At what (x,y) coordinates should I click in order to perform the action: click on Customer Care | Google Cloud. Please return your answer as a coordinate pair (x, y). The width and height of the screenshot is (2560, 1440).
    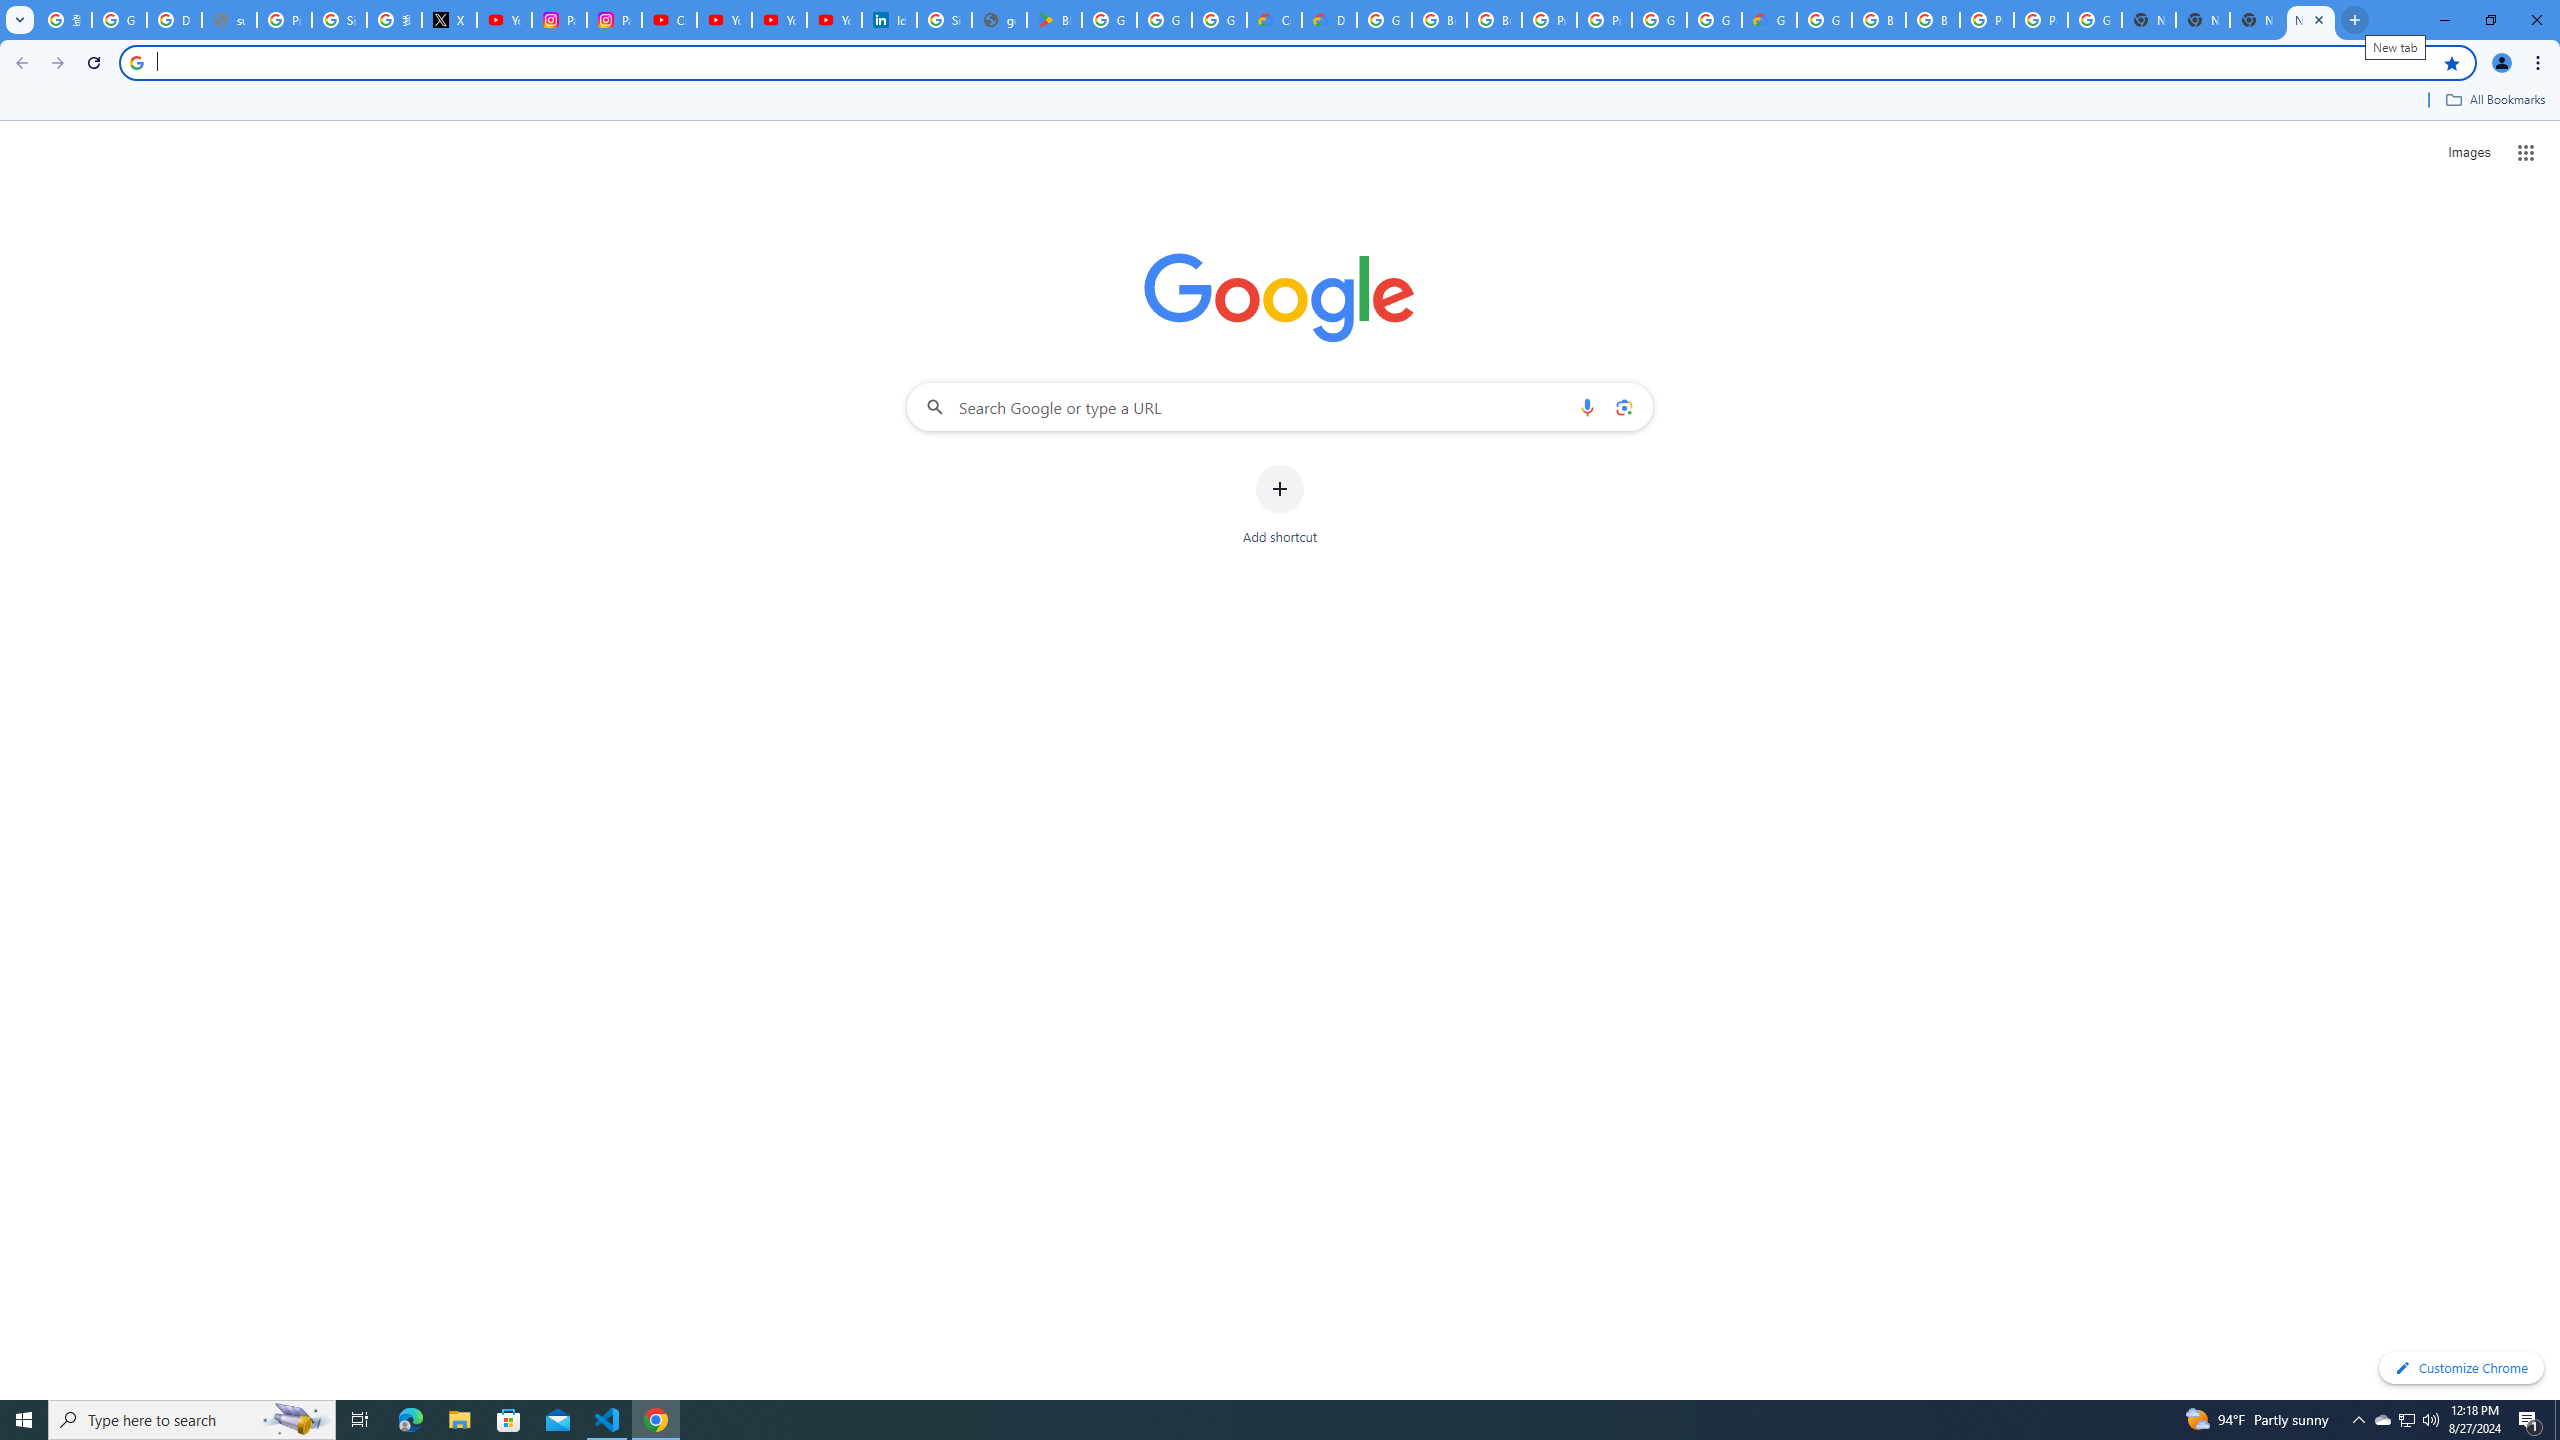
    Looking at the image, I should click on (1274, 20).